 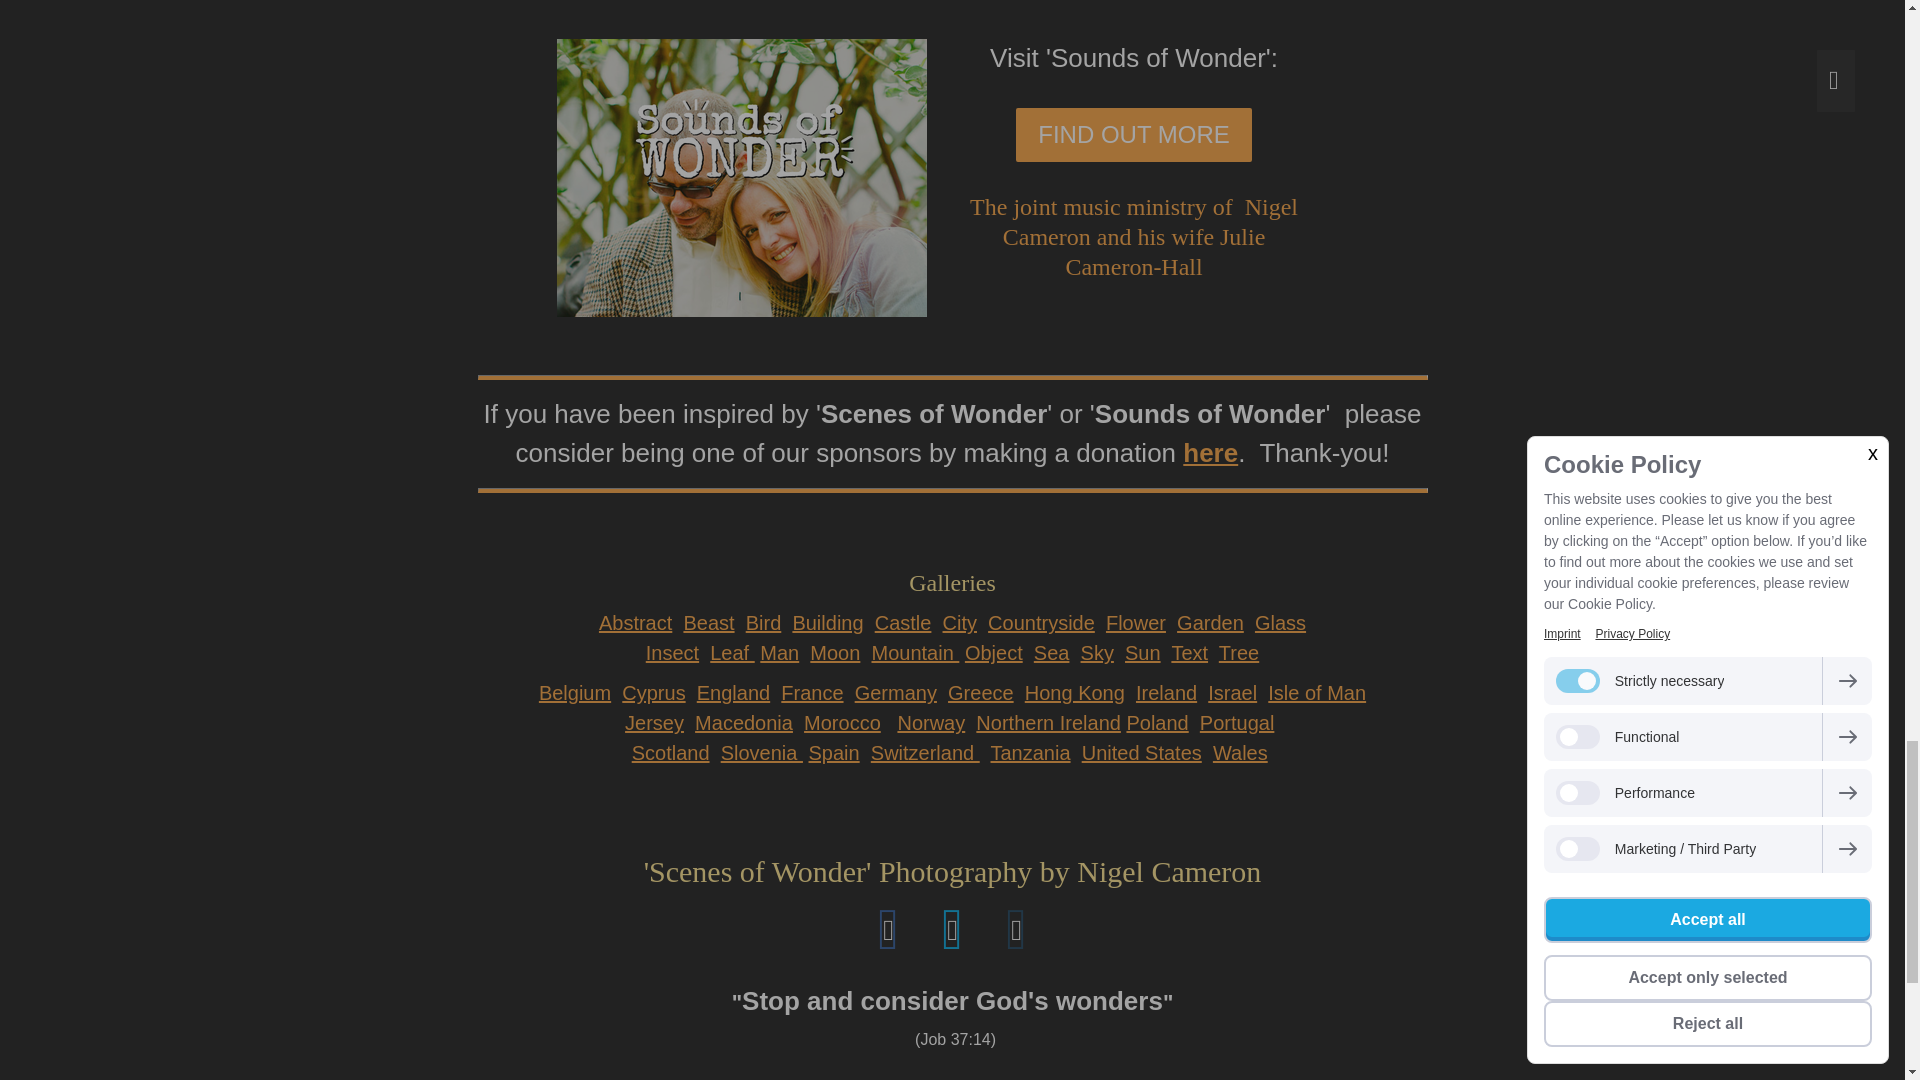 I want to click on Flower, so click(x=1135, y=622).